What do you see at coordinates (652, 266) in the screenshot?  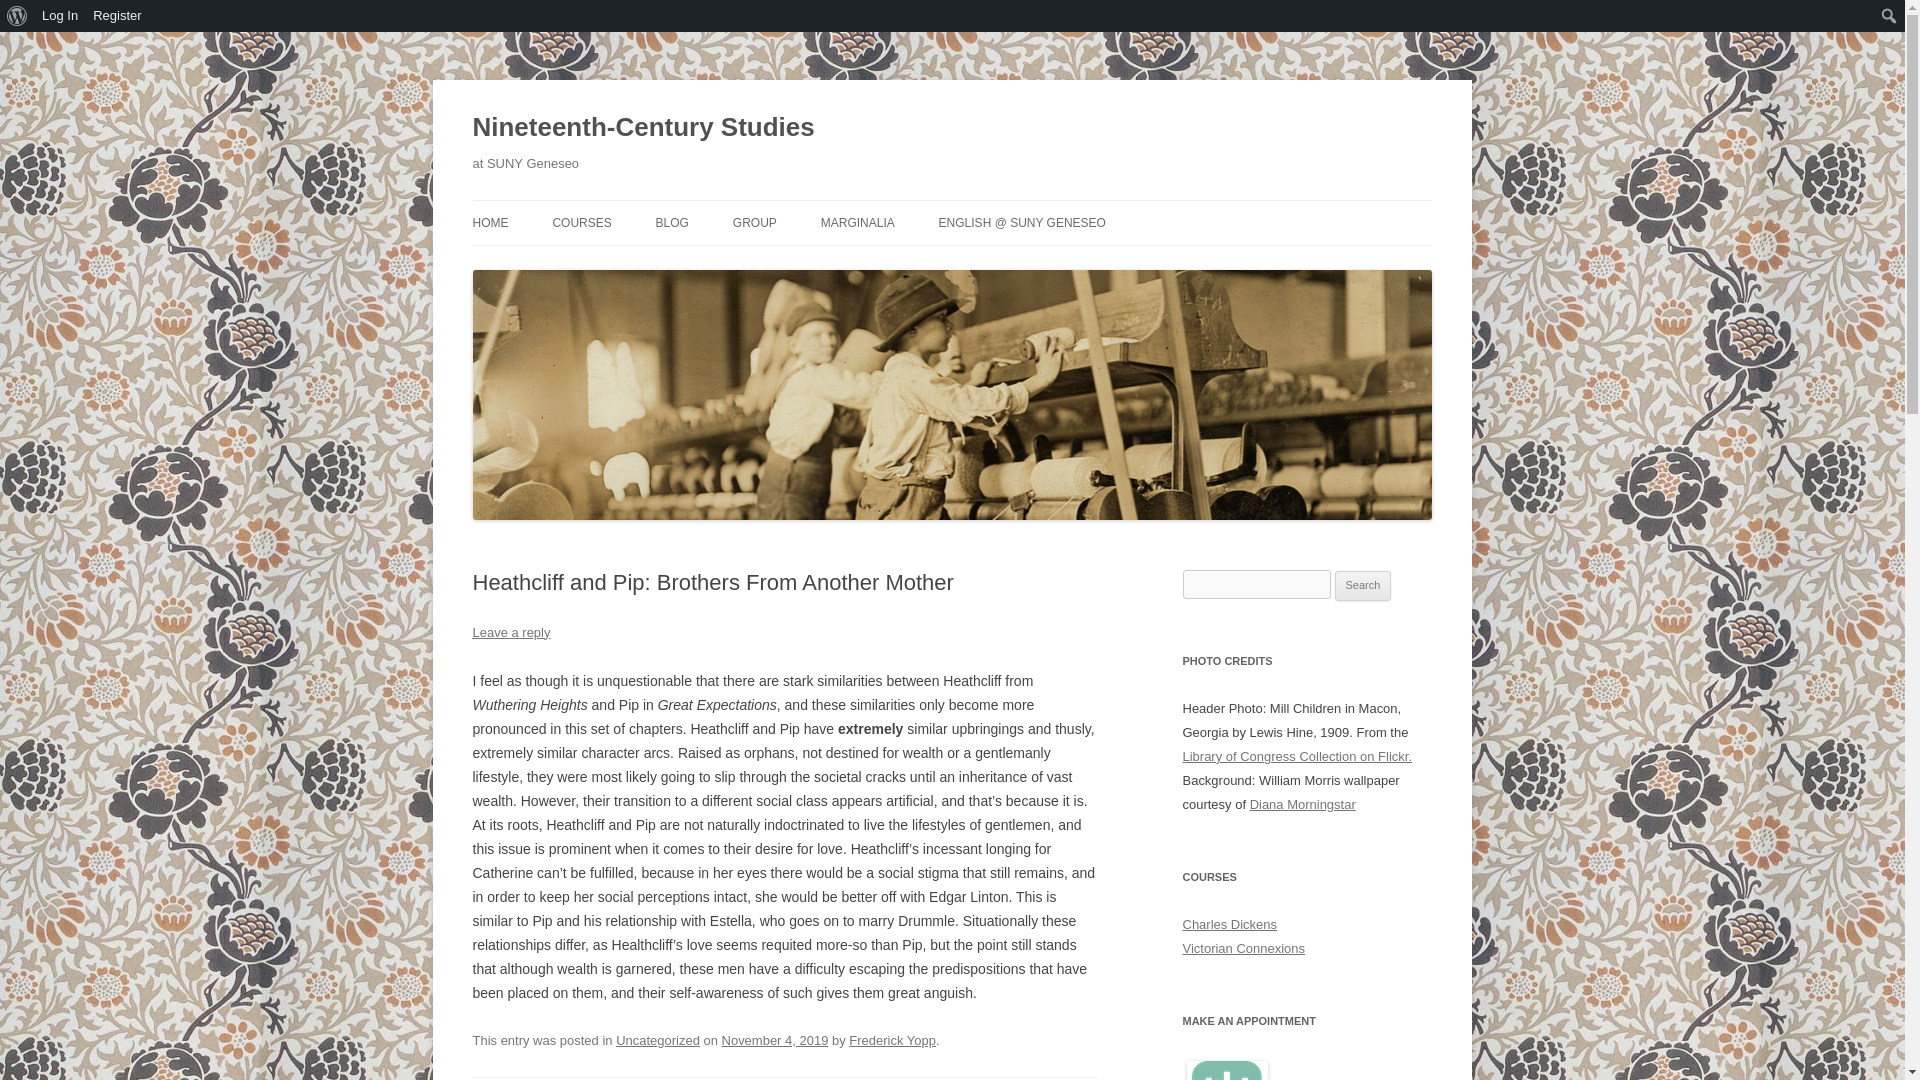 I see `CHARLES DICKENS` at bounding box center [652, 266].